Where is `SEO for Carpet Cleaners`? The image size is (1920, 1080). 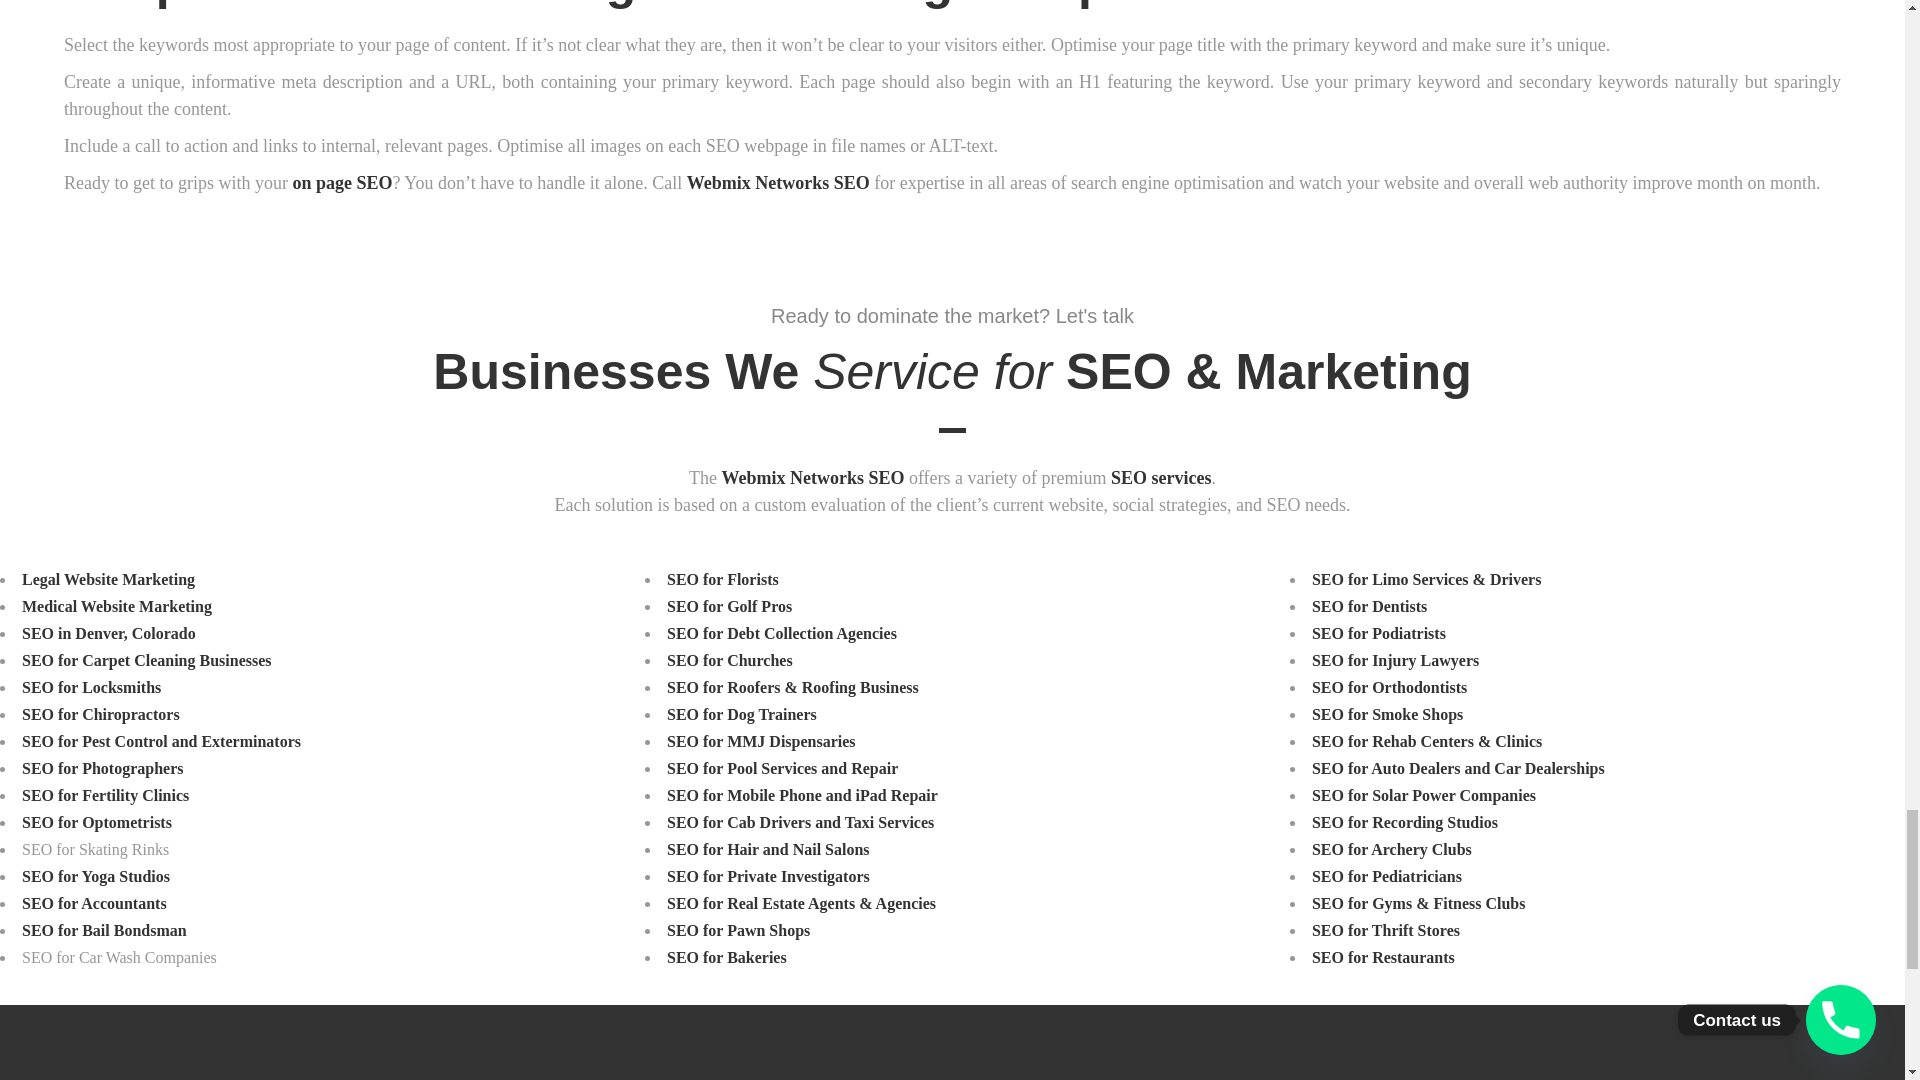 SEO for Carpet Cleaners is located at coordinates (146, 660).